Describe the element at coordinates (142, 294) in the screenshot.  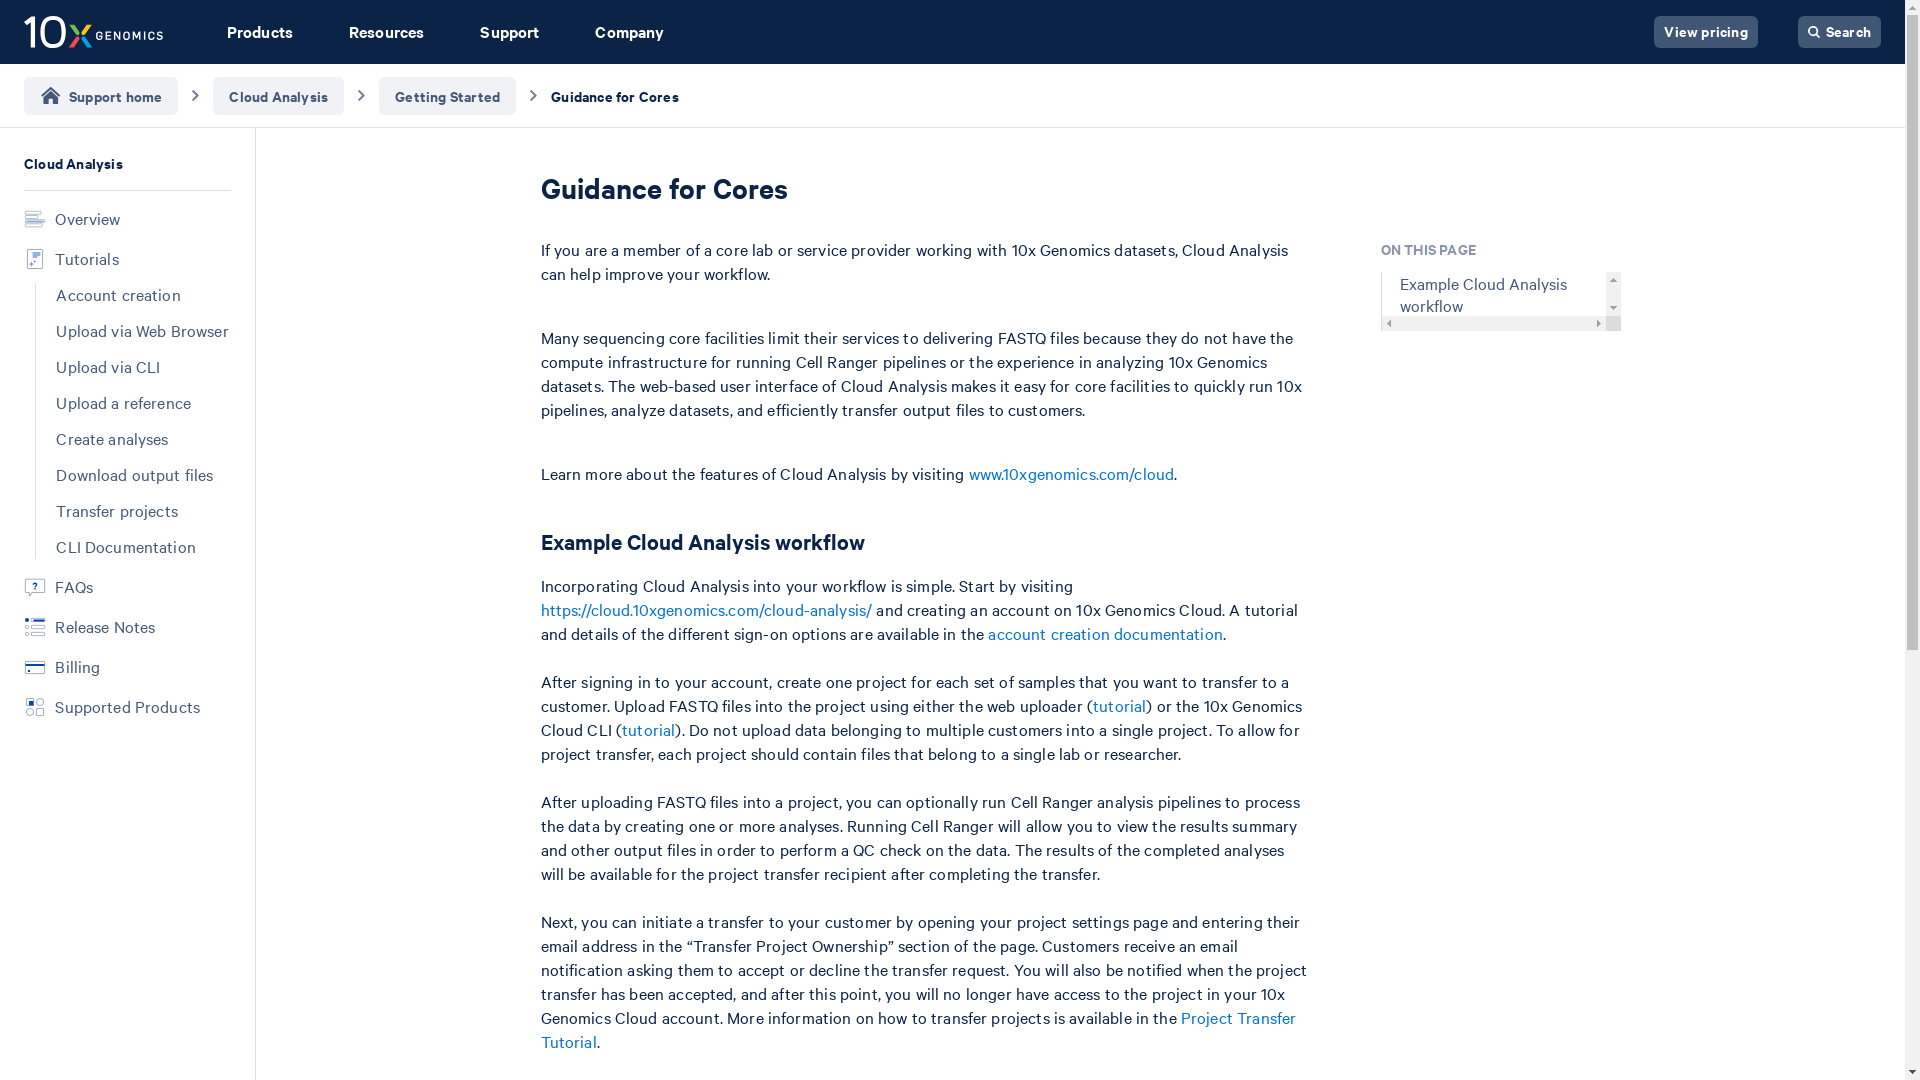
I see `Account creation` at that location.